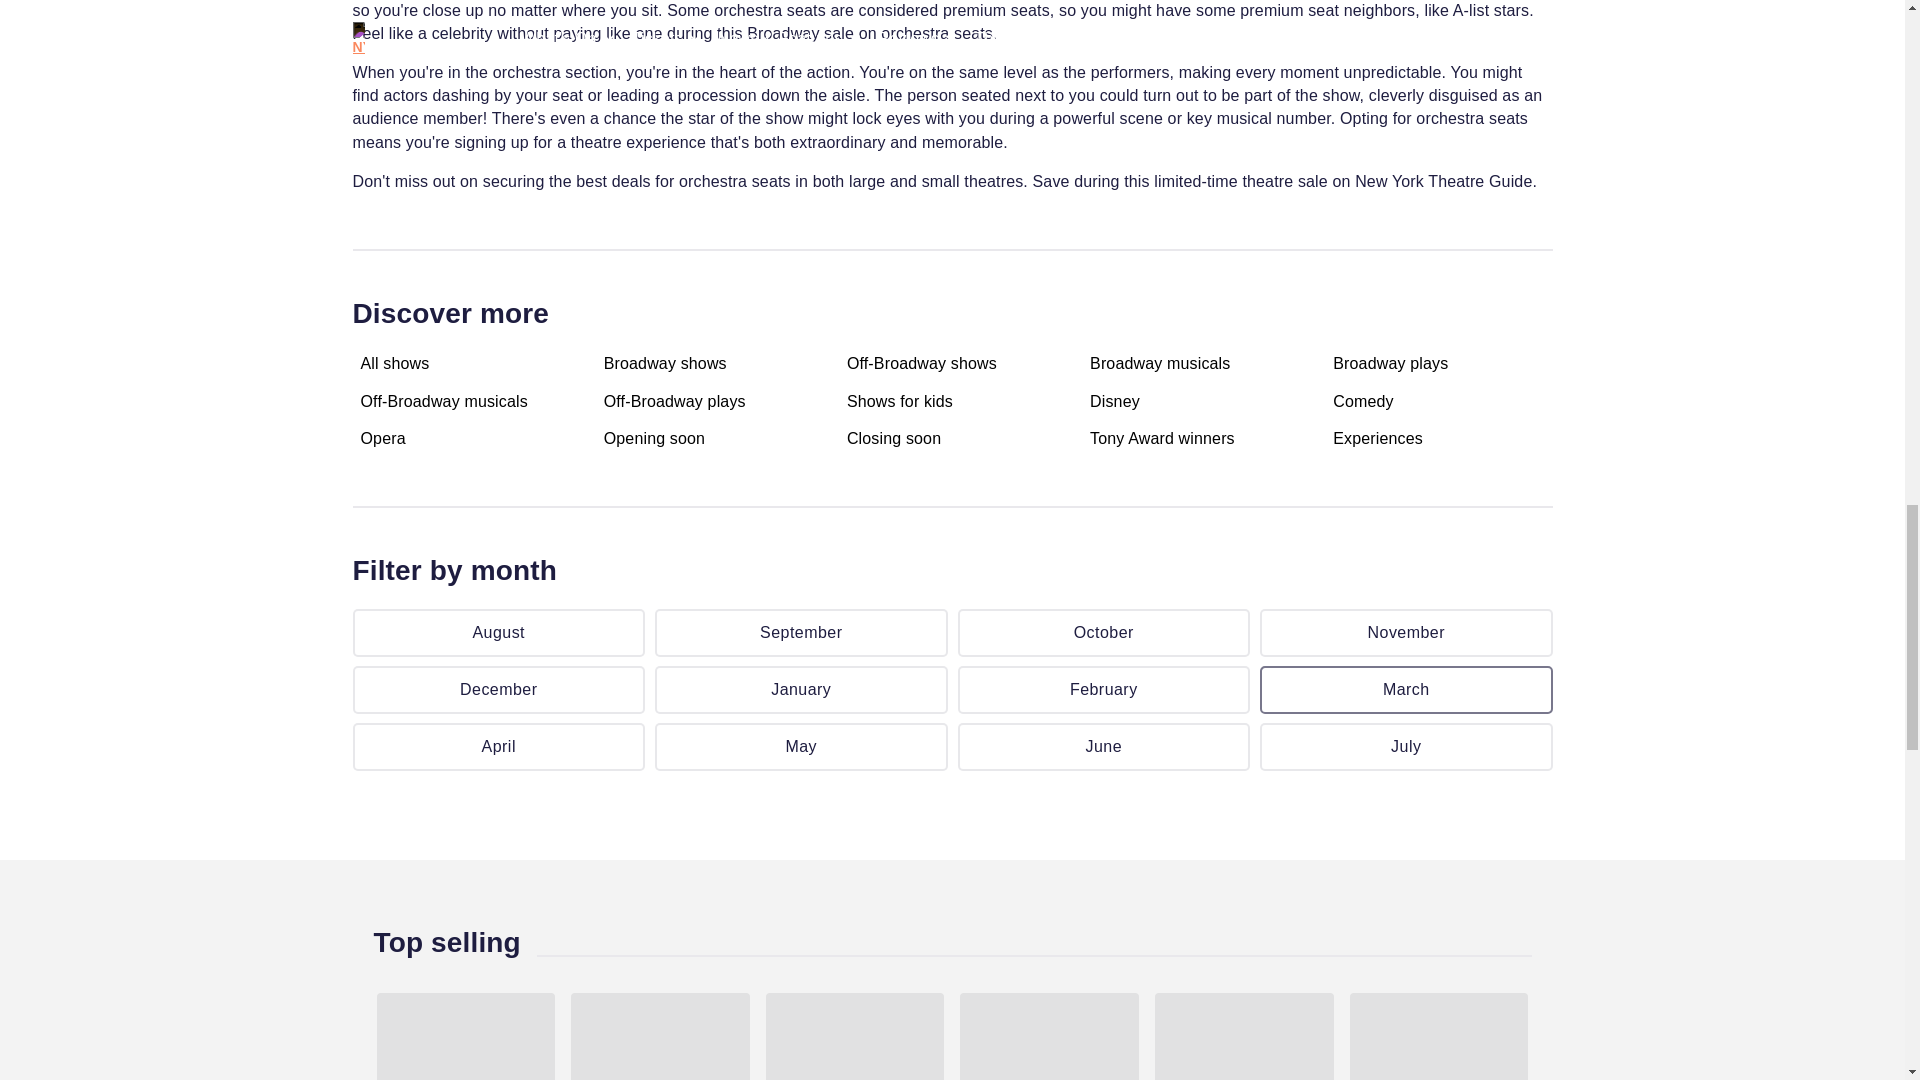  Describe the element at coordinates (1390, 364) in the screenshot. I see `Broadway plays` at that location.